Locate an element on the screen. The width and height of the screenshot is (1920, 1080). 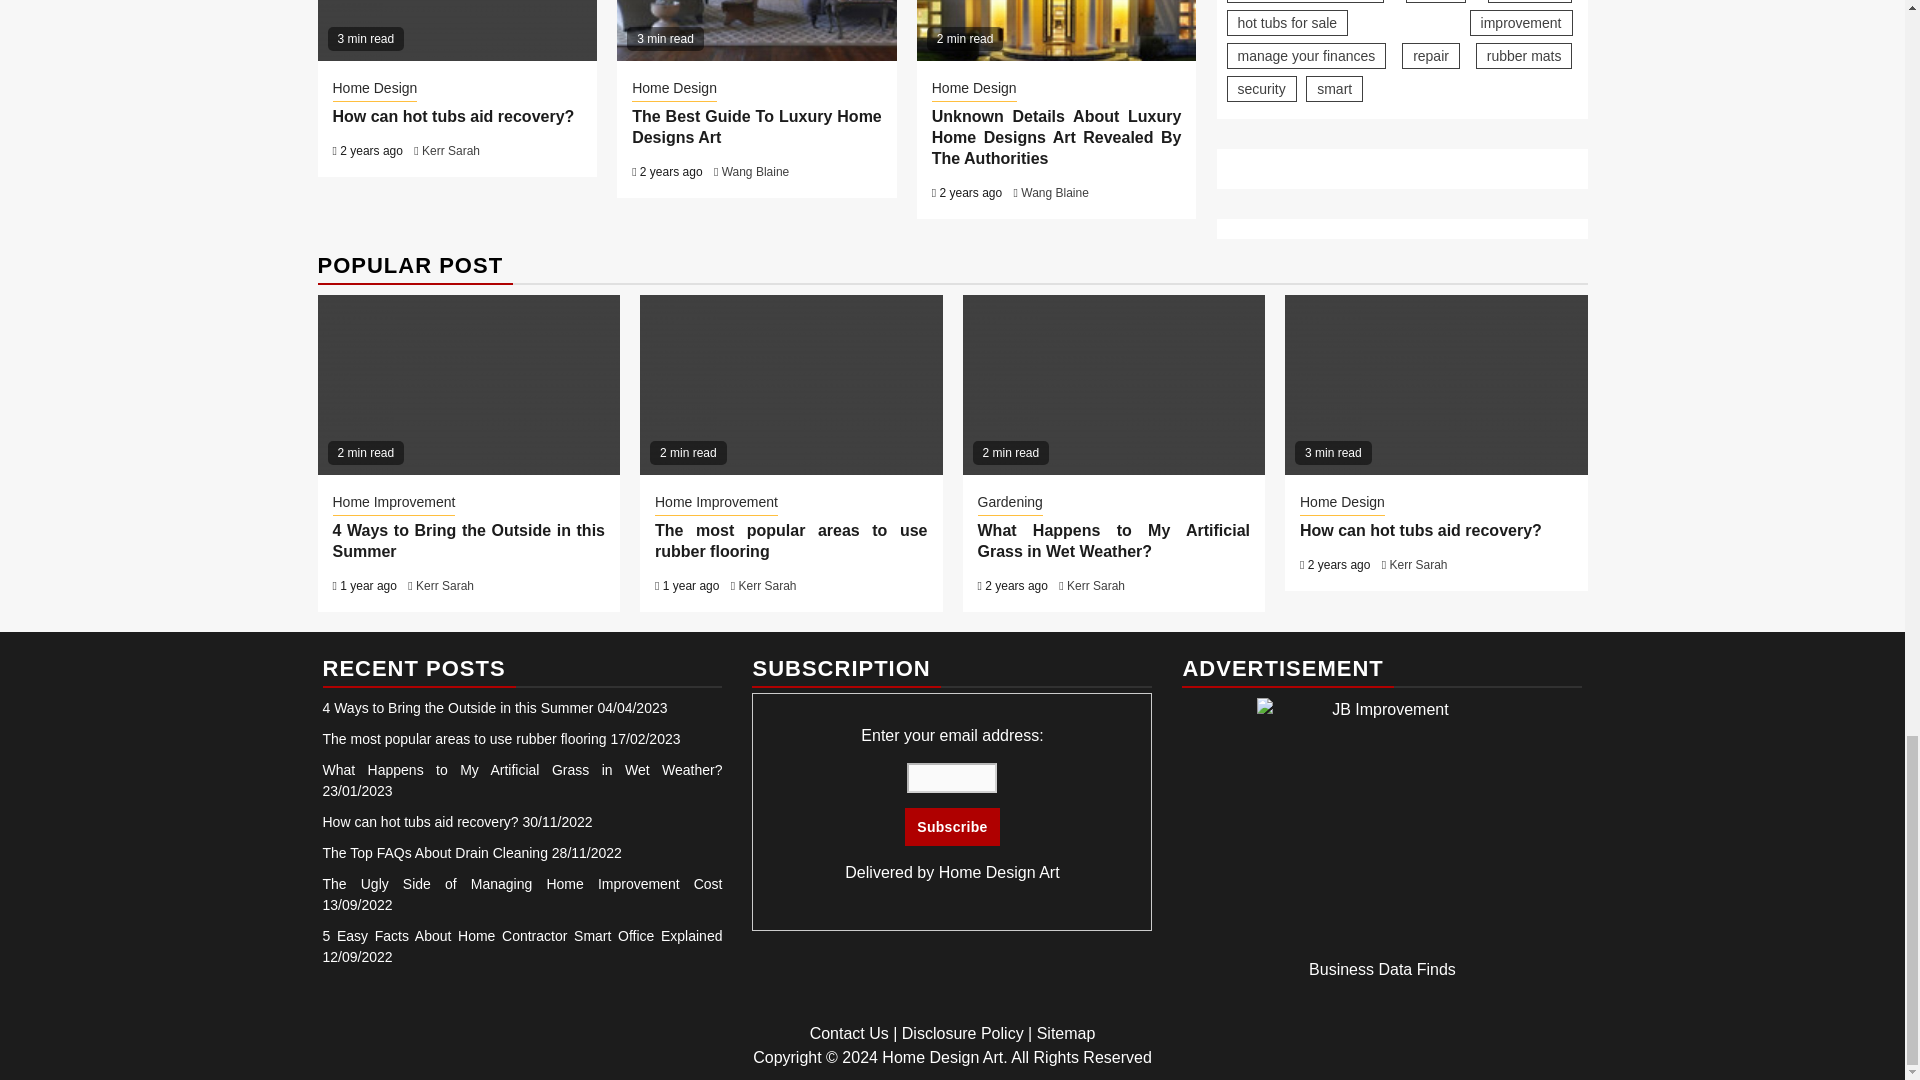
How can hot tubs aid recovery? is located at coordinates (458, 30).